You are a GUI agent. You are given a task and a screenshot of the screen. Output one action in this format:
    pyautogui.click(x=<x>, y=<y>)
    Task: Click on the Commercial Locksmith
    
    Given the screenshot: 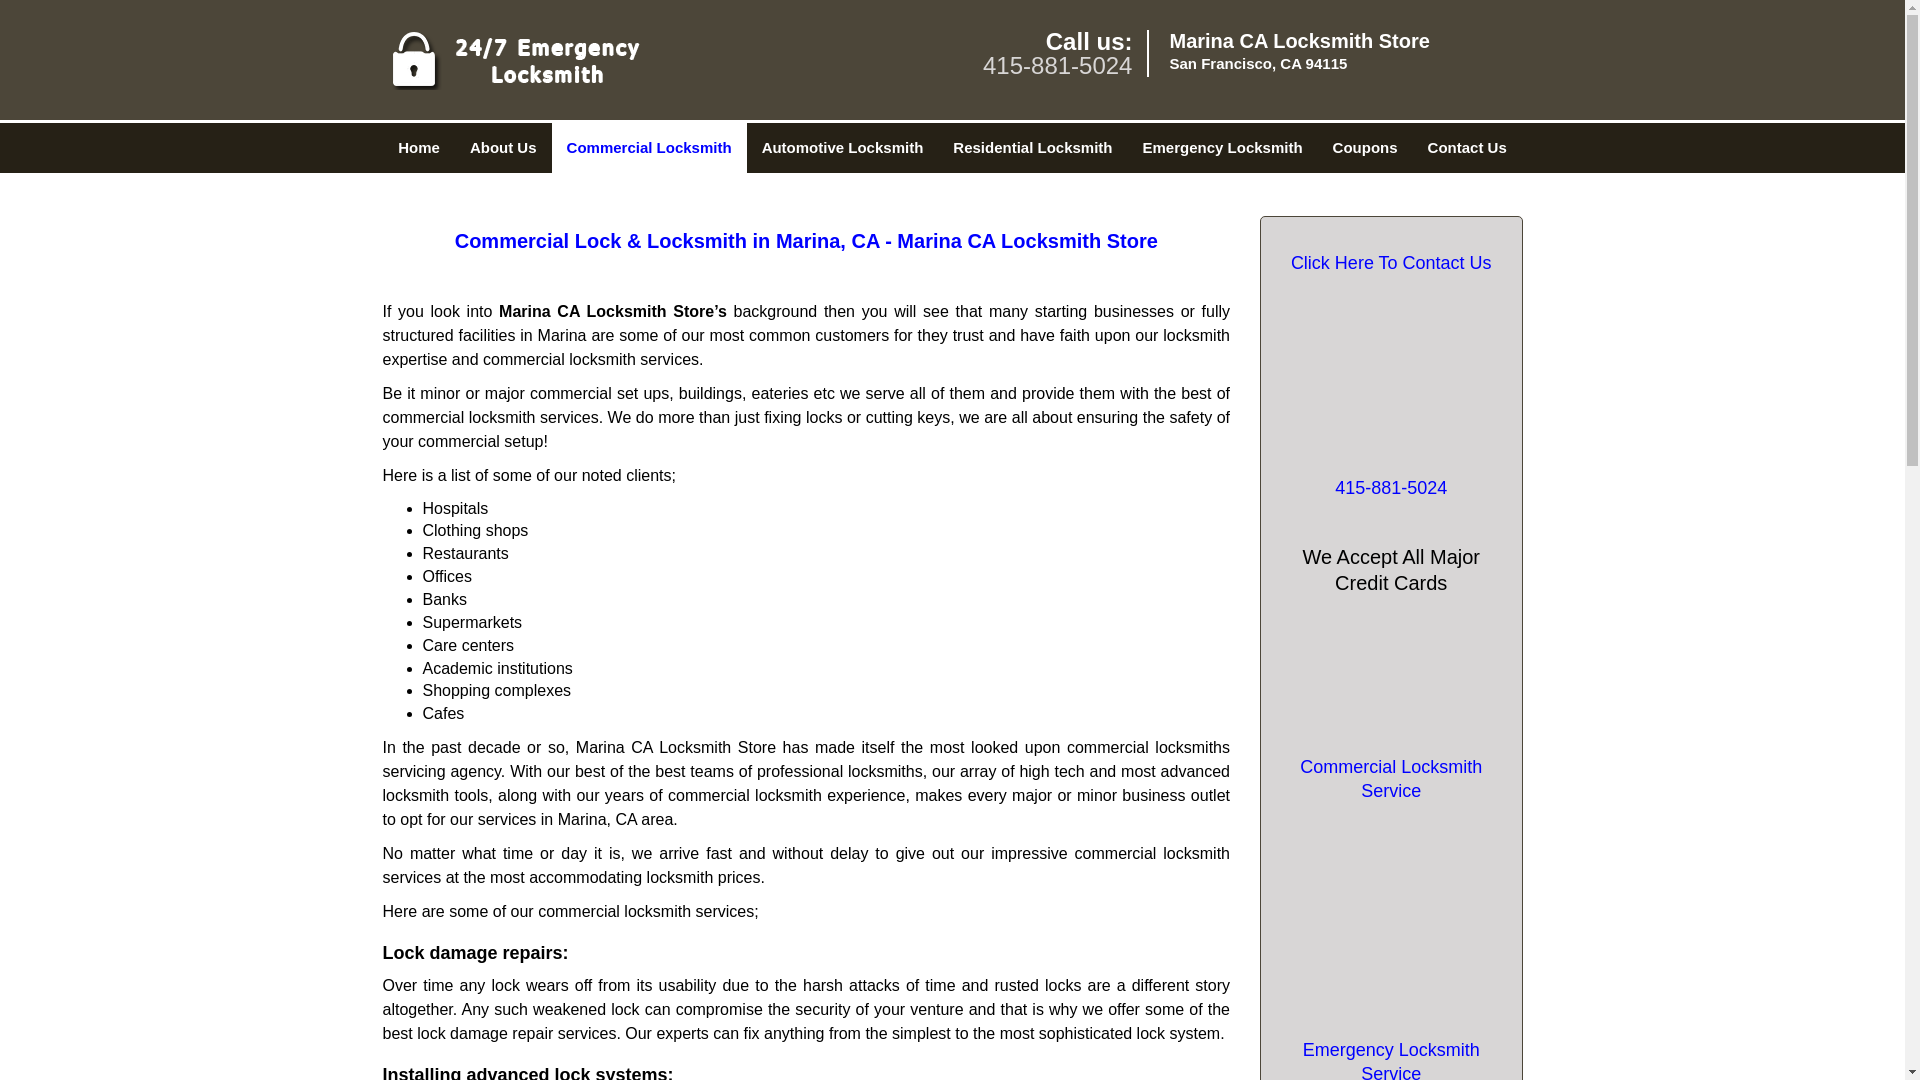 What is the action you would take?
    pyautogui.click(x=649, y=148)
    